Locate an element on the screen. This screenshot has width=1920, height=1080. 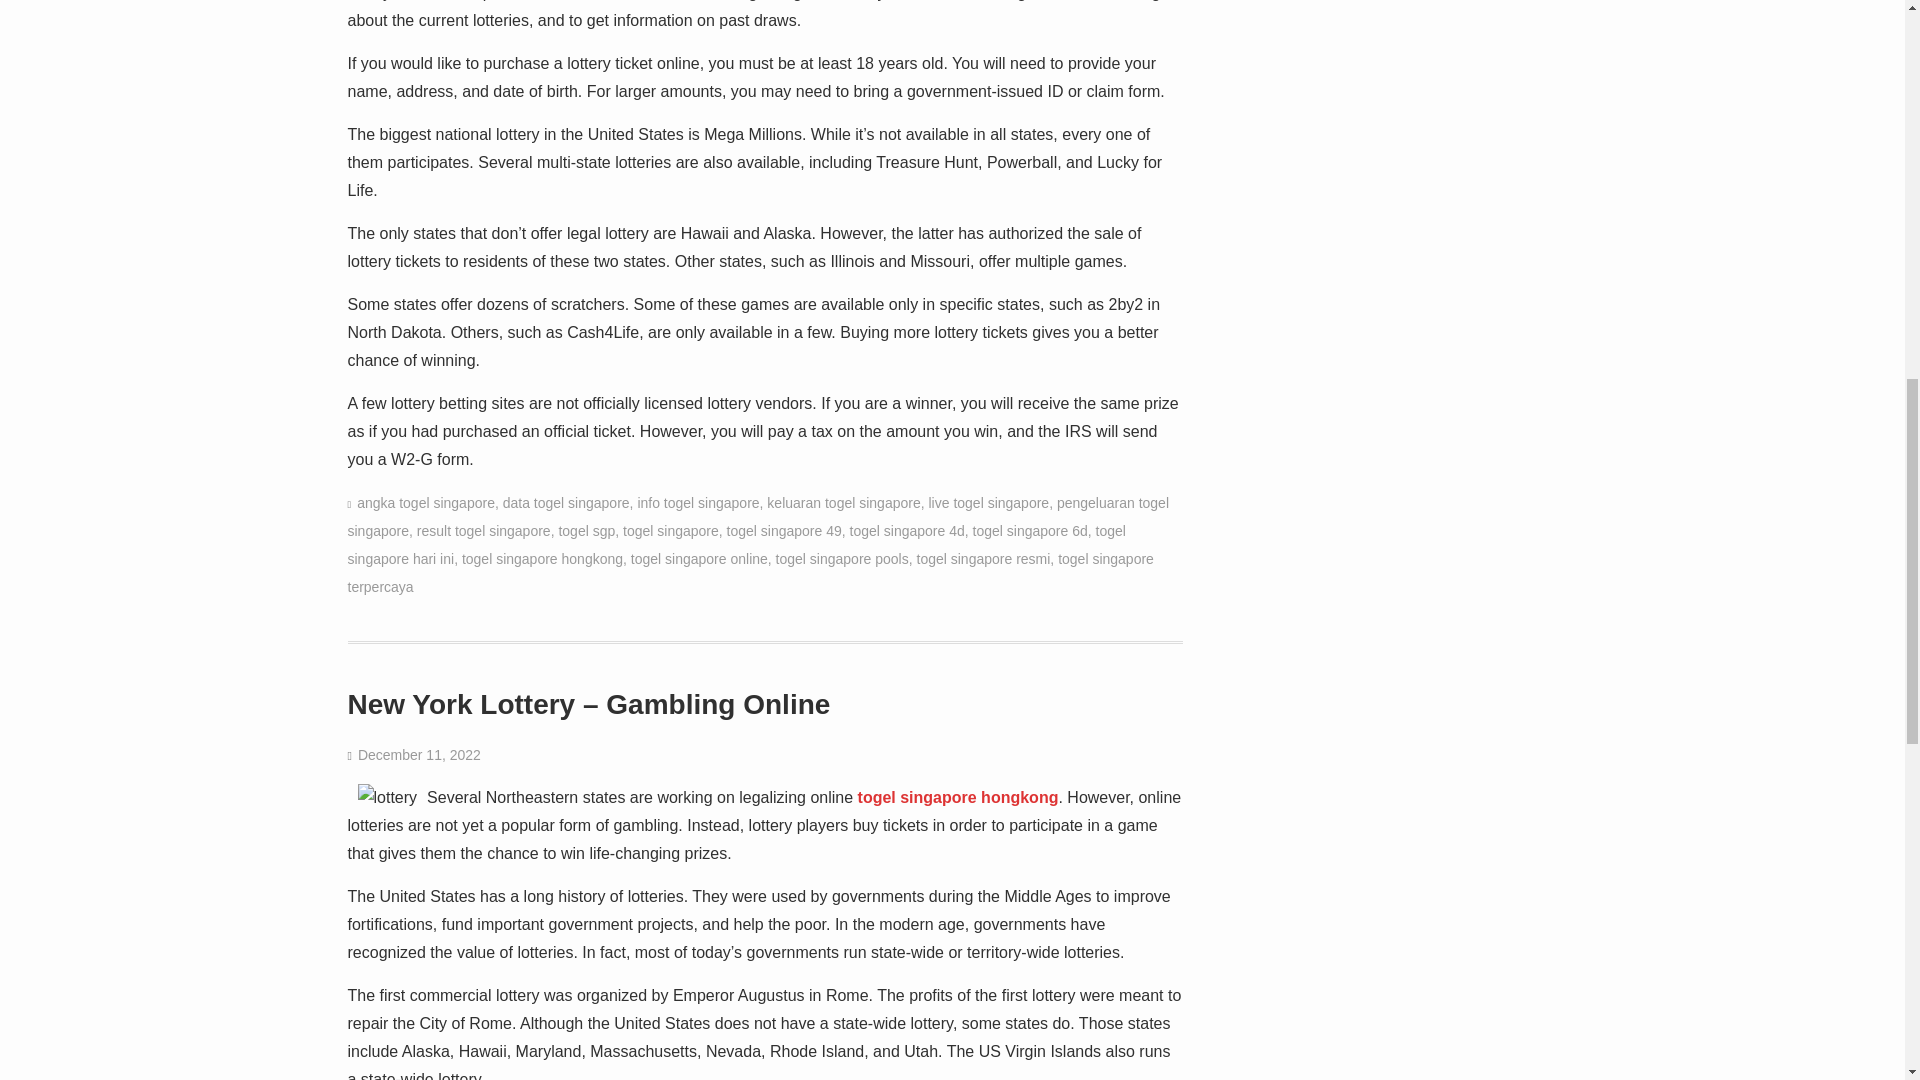
keluaran togel singapore is located at coordinates (842, 502).